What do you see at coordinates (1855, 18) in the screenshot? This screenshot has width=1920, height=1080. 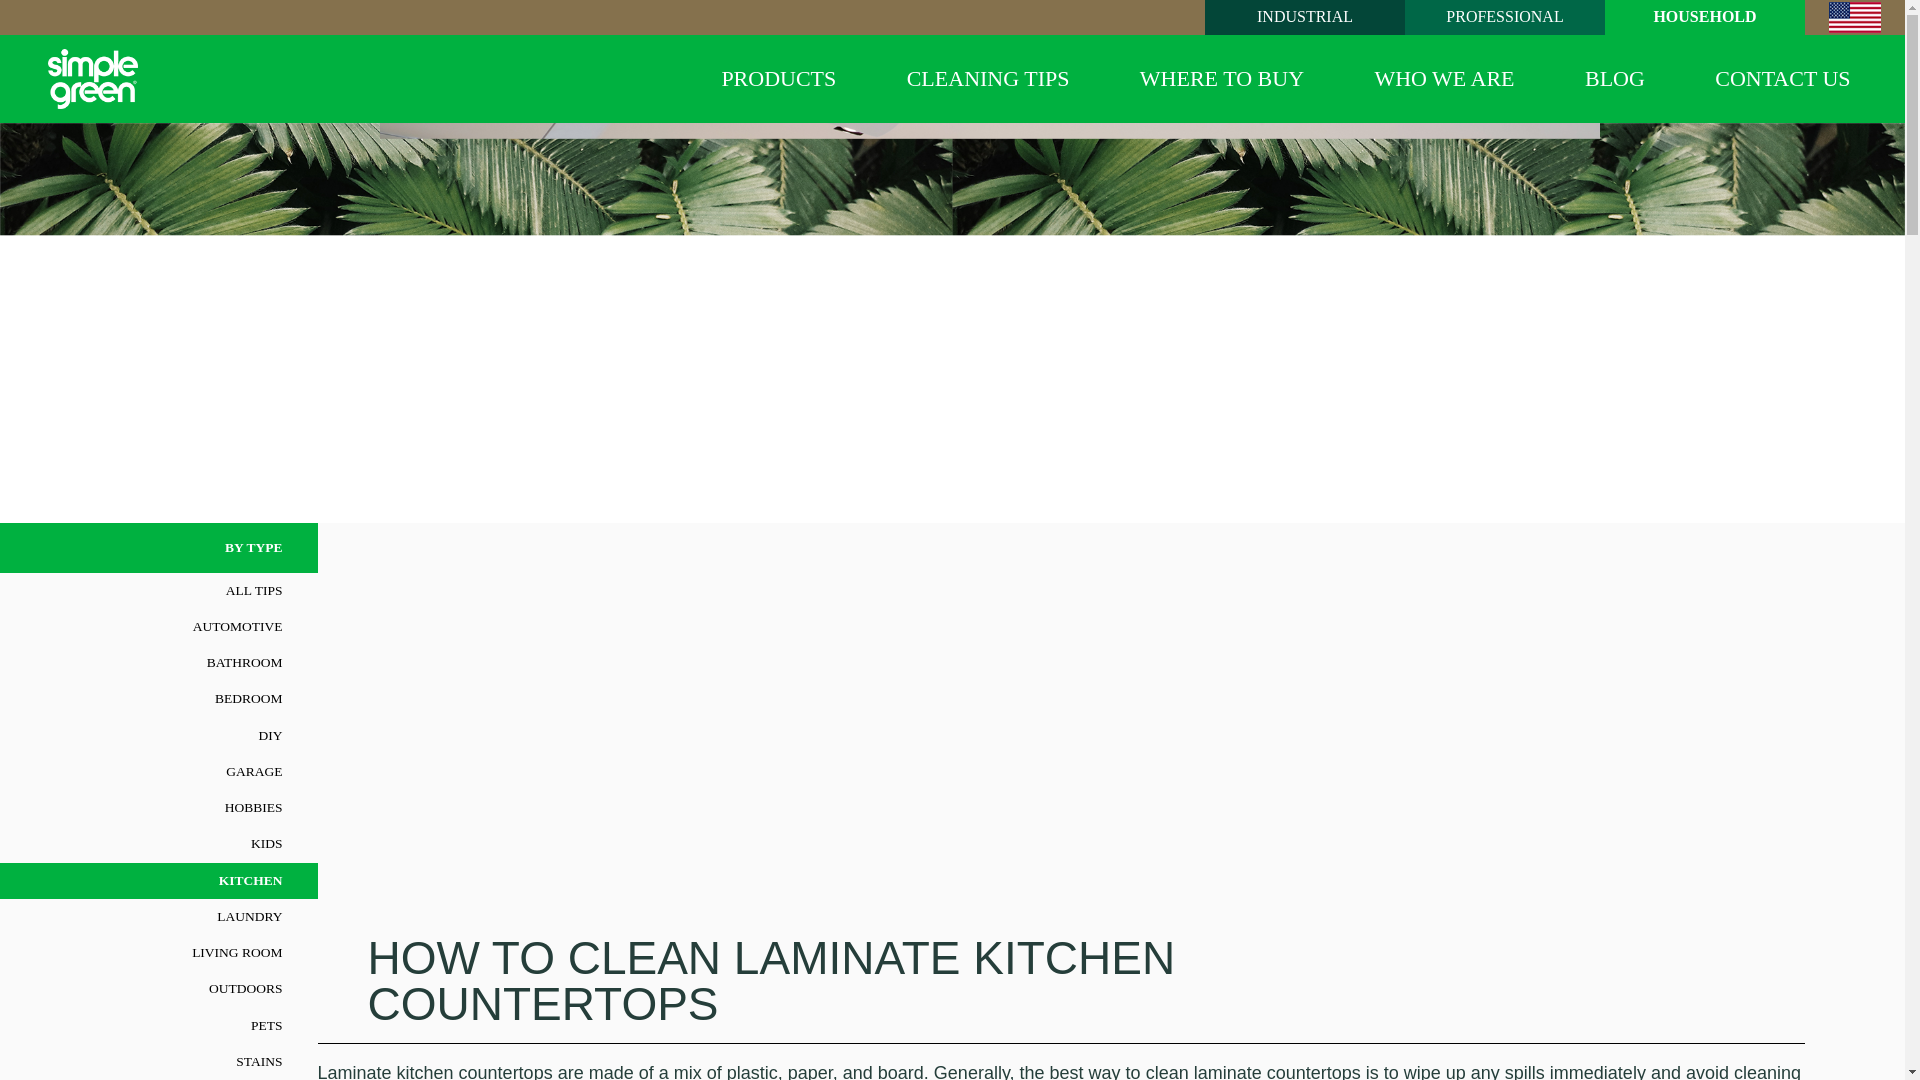 I see `US Flag` at bounding box center [1855, 18].